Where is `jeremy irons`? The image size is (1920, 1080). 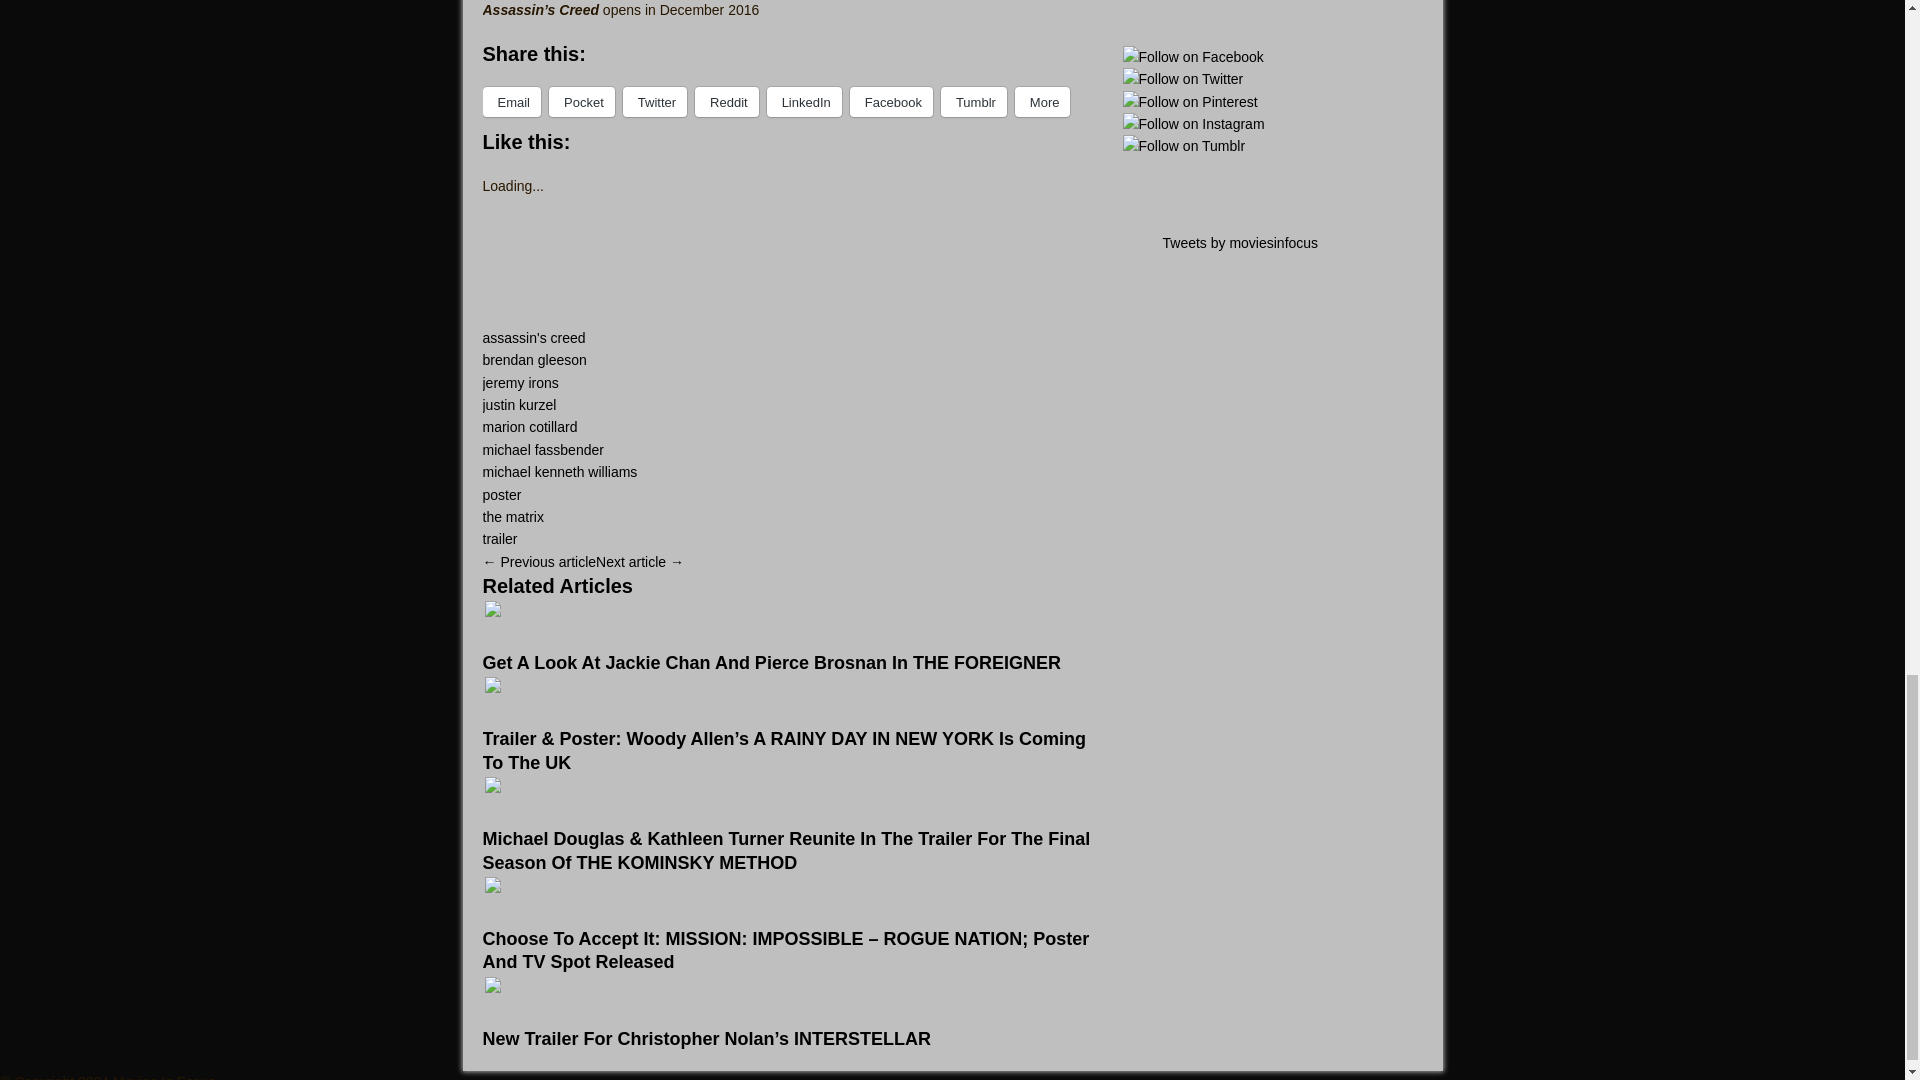
jeremy irons is located at coordinates (520, 382).